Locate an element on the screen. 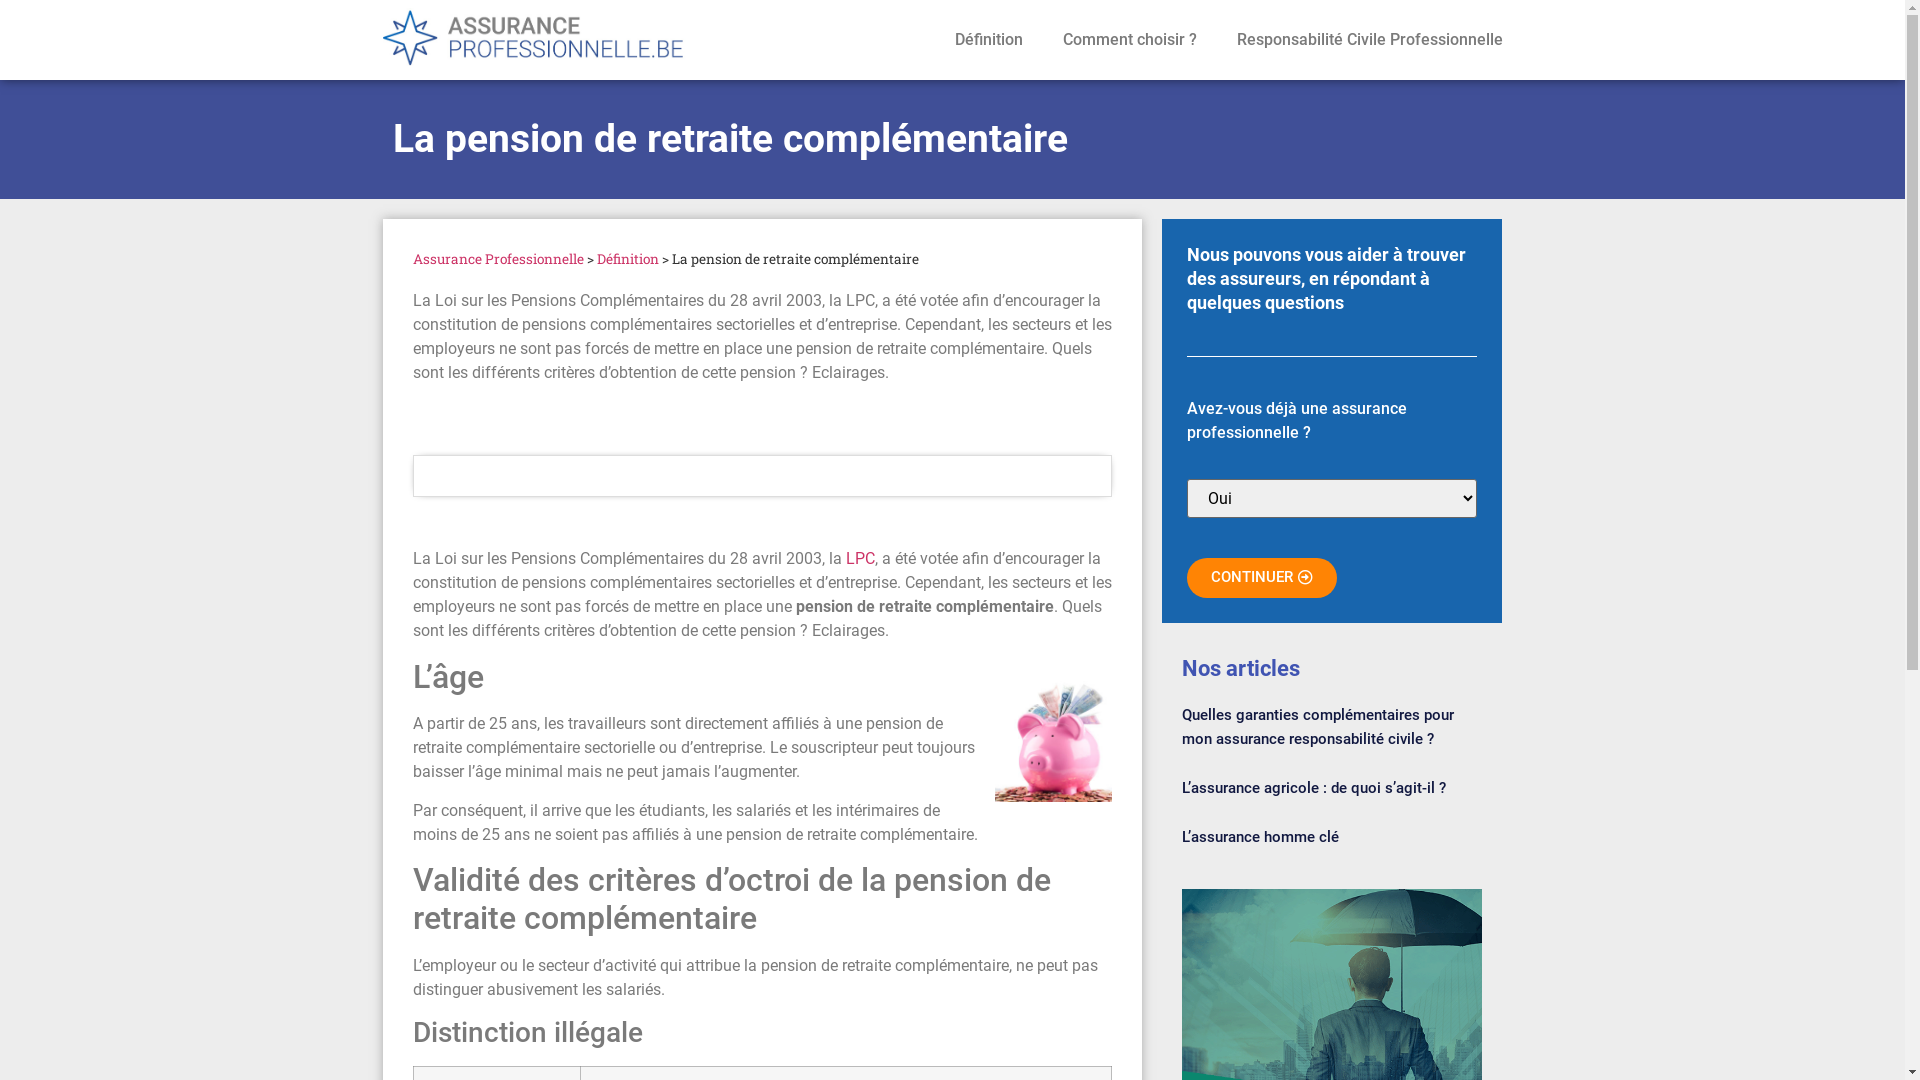  Assurance_professionnel_logo is located at coordinates (553, 40).